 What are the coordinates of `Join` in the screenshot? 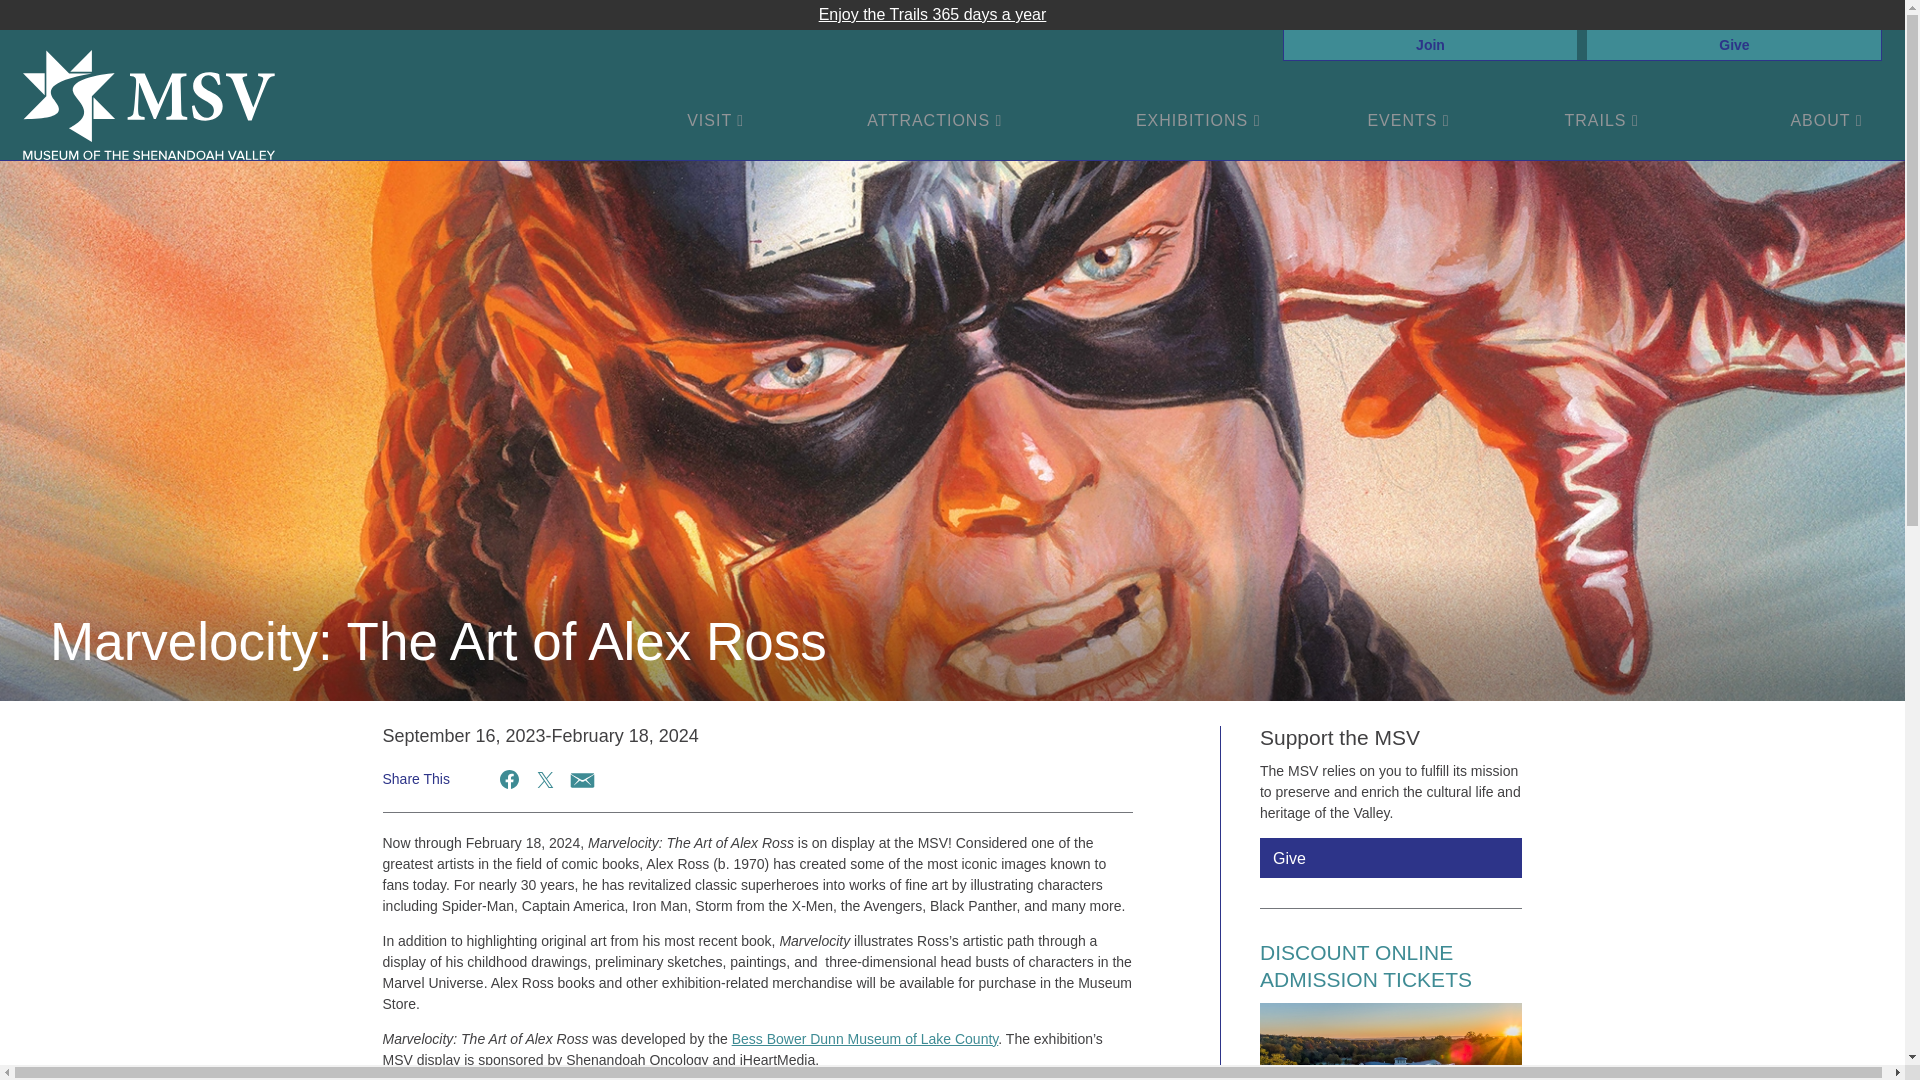 It's located at (1431, 44).